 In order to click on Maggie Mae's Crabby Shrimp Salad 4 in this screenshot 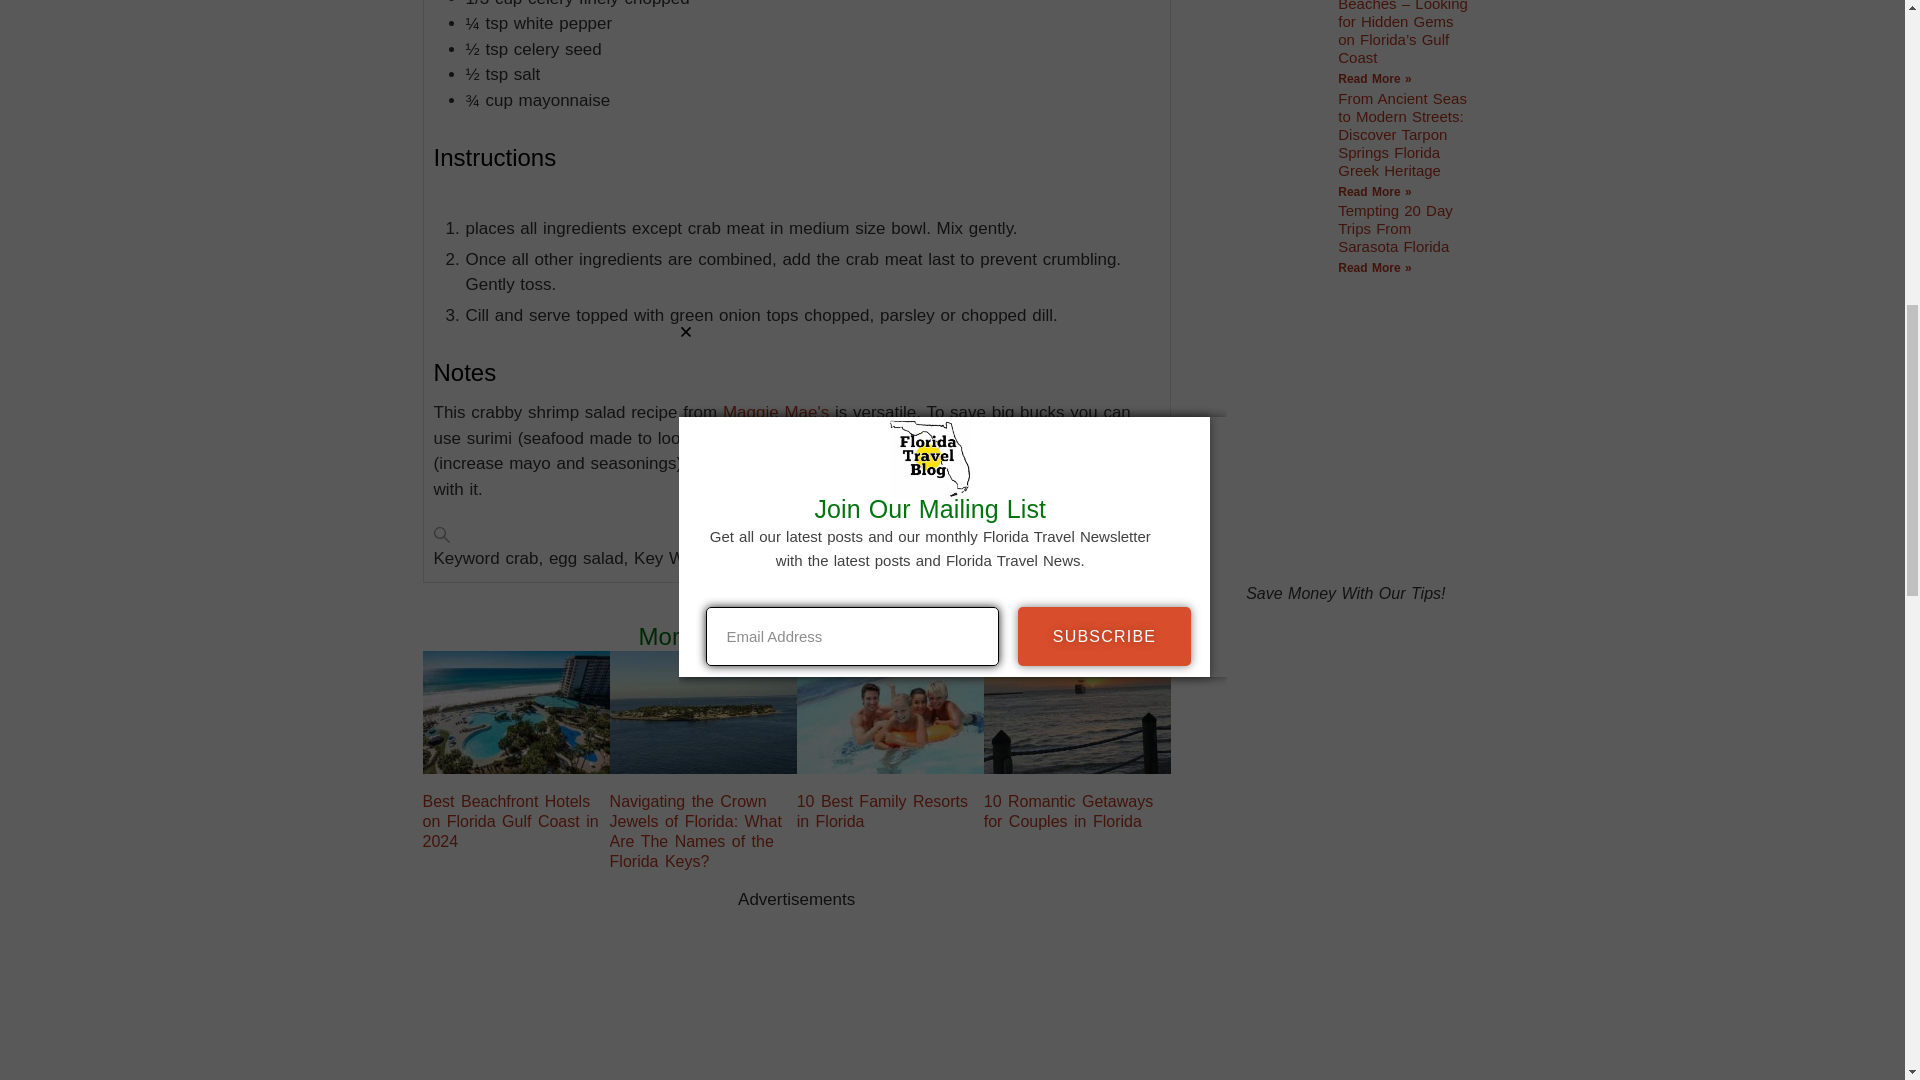, I will do `click(702, 711)`.